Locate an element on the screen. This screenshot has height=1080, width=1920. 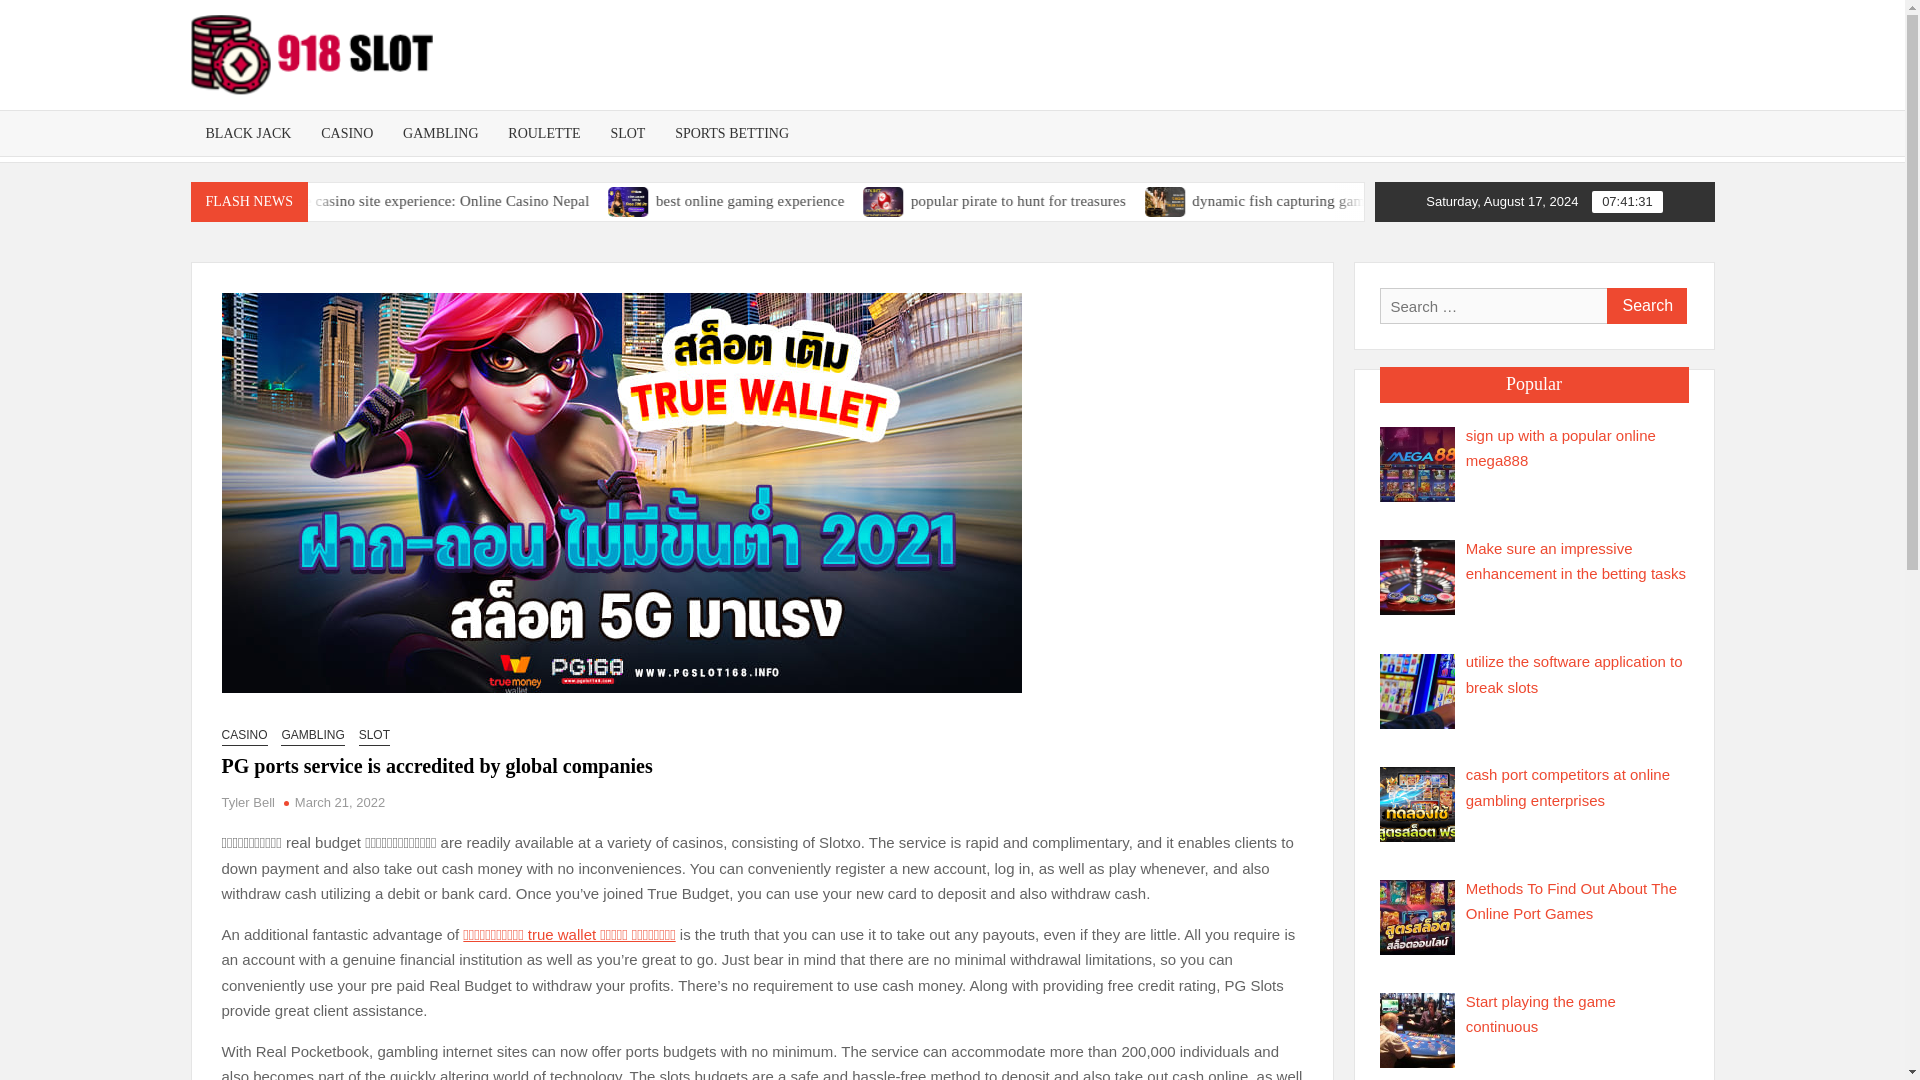
ROULETTE is located at coordinates (544, 133).